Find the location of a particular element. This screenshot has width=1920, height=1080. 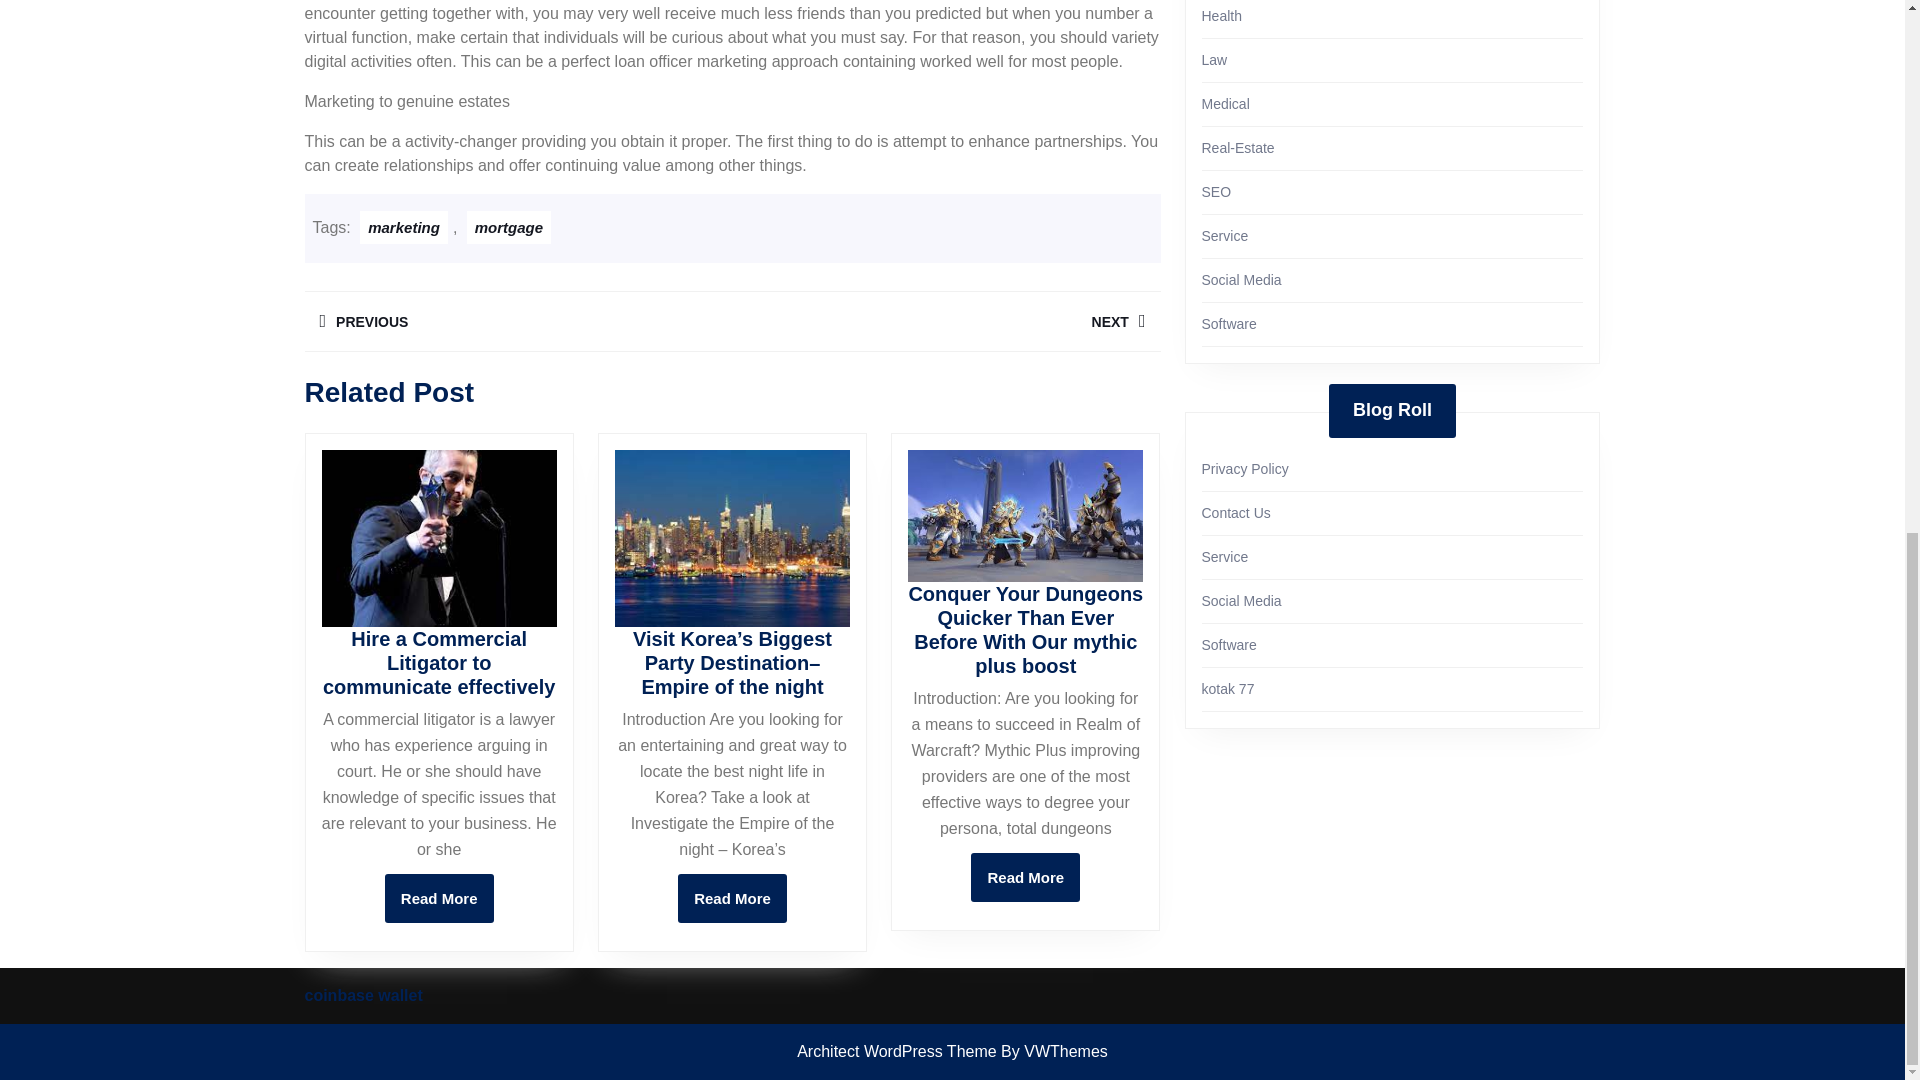

Law is located at coordinates (1214, 60).